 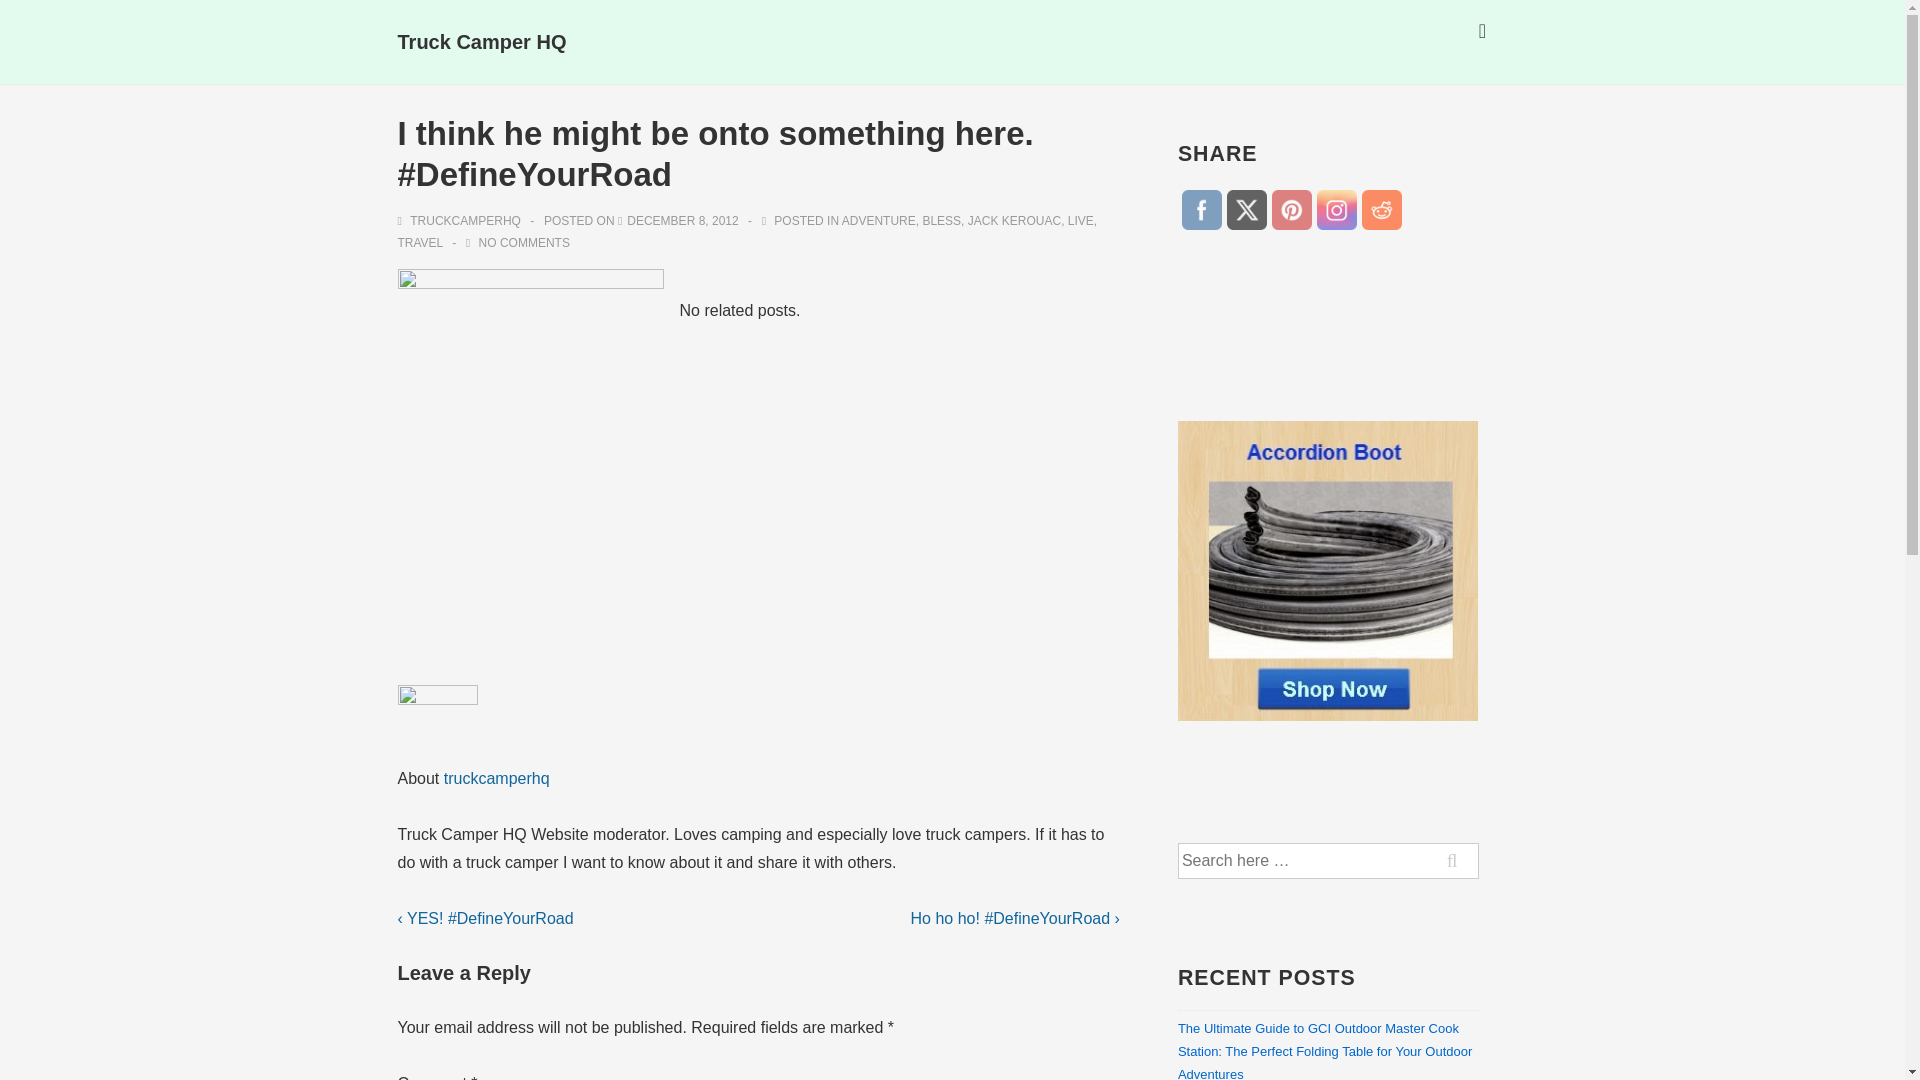 I want to click on DECEMBER 8, 2012, so click(x=682, y=220).